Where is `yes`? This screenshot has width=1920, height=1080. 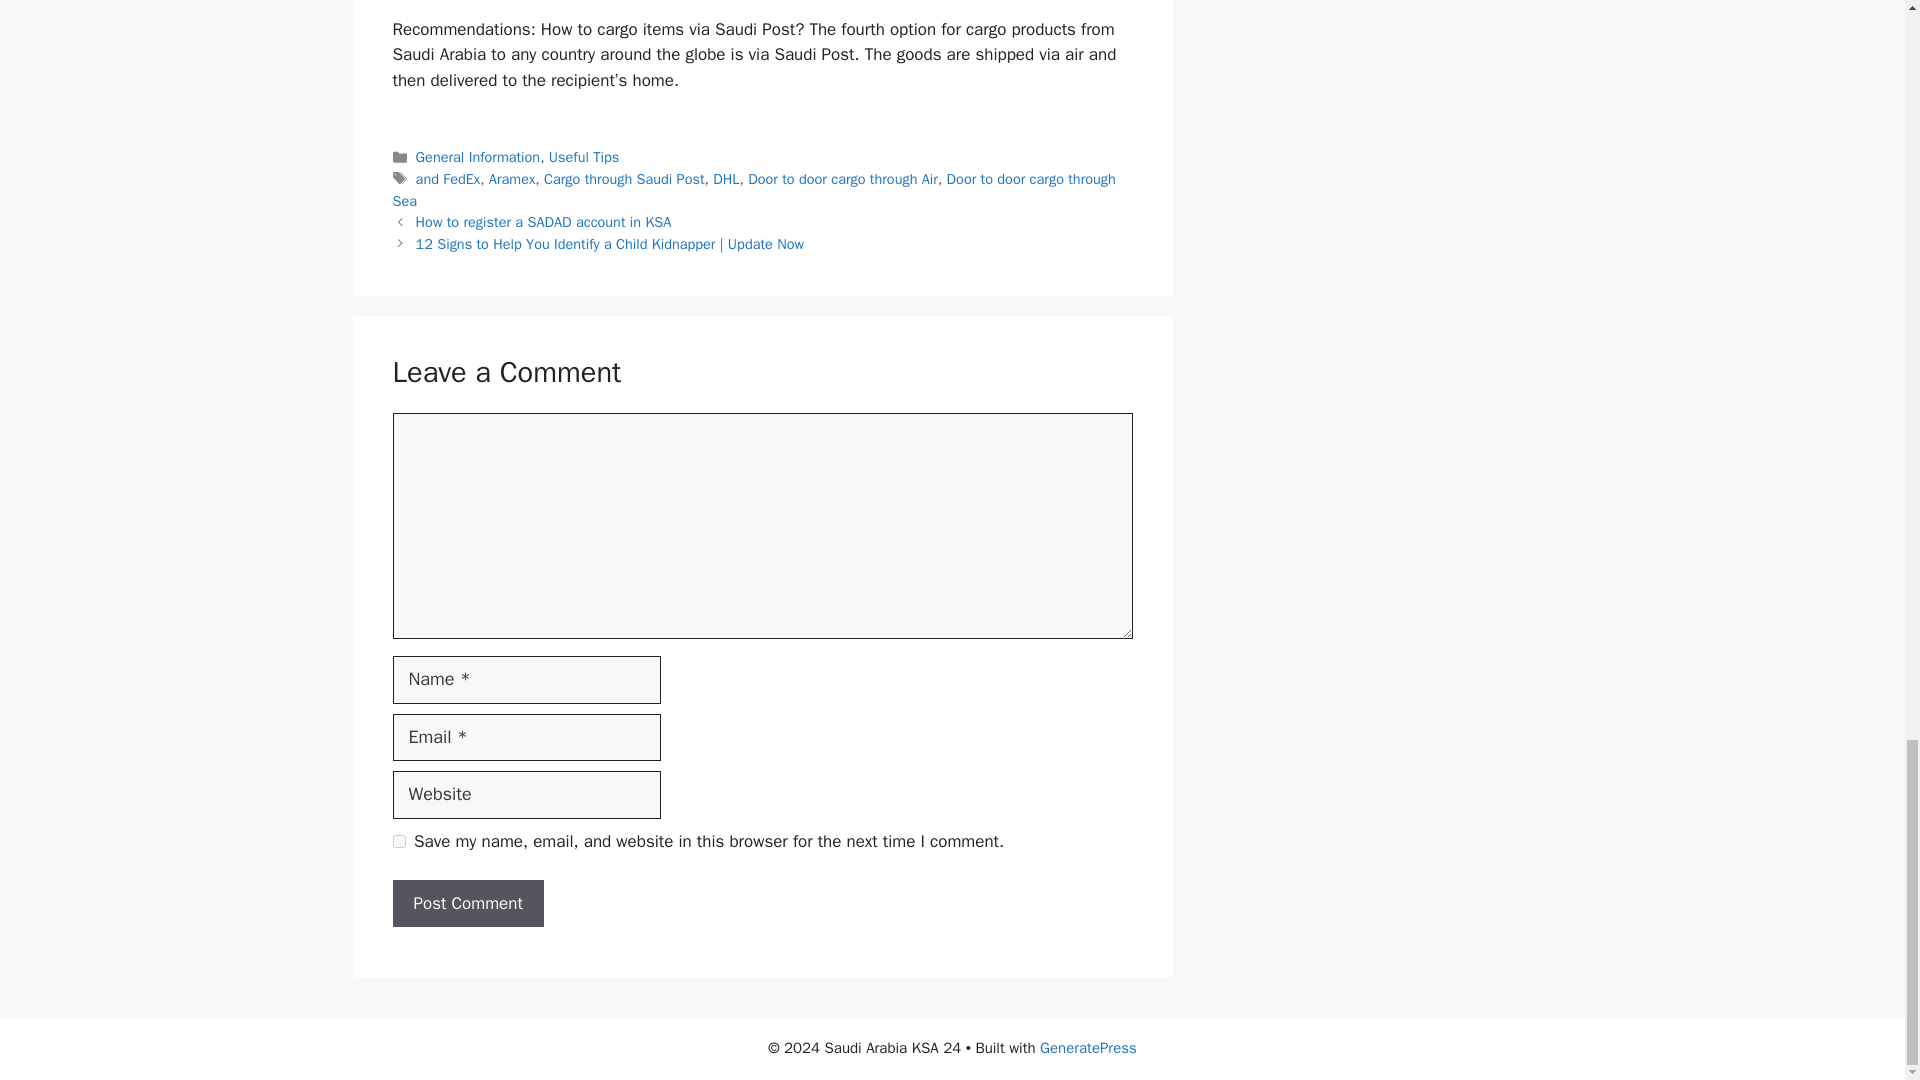 yes is located at coordinates (398, 840).